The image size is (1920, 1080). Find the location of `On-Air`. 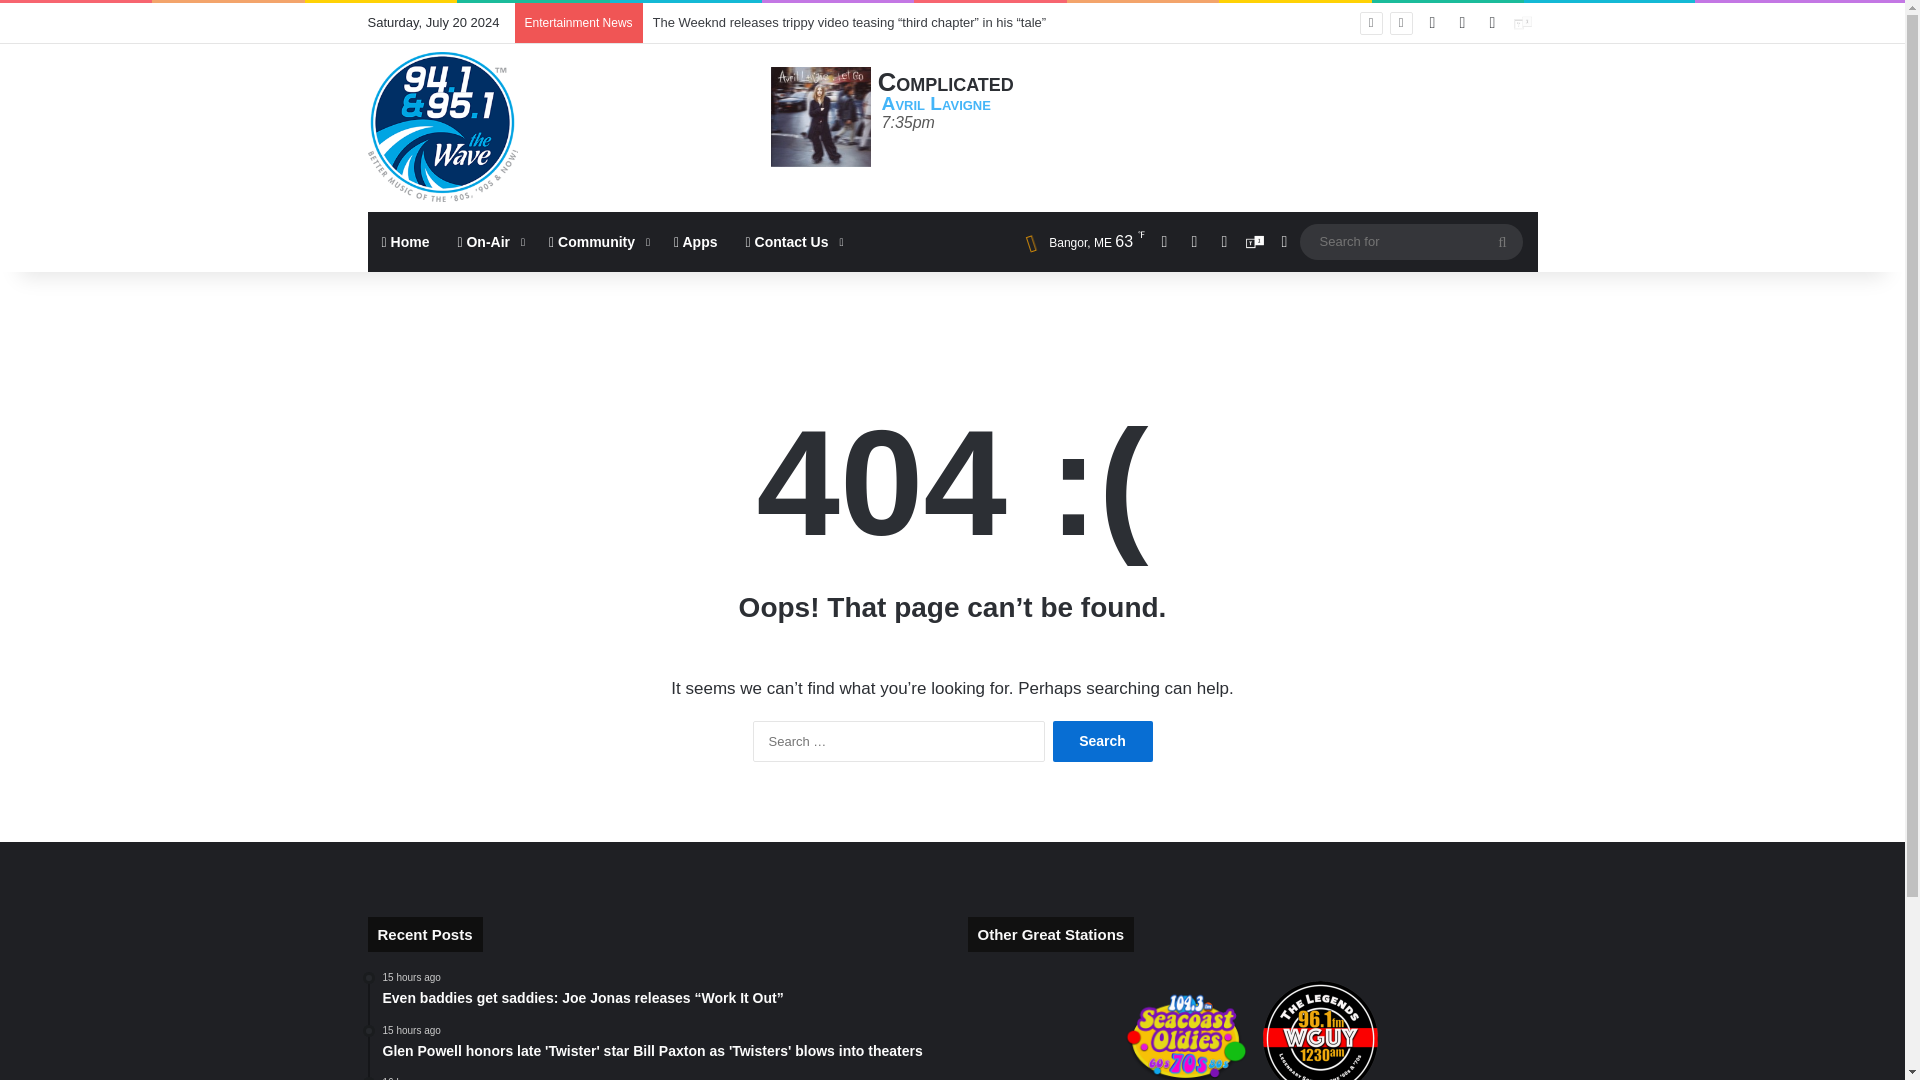

On-Air is located at coordinates (489, 242).